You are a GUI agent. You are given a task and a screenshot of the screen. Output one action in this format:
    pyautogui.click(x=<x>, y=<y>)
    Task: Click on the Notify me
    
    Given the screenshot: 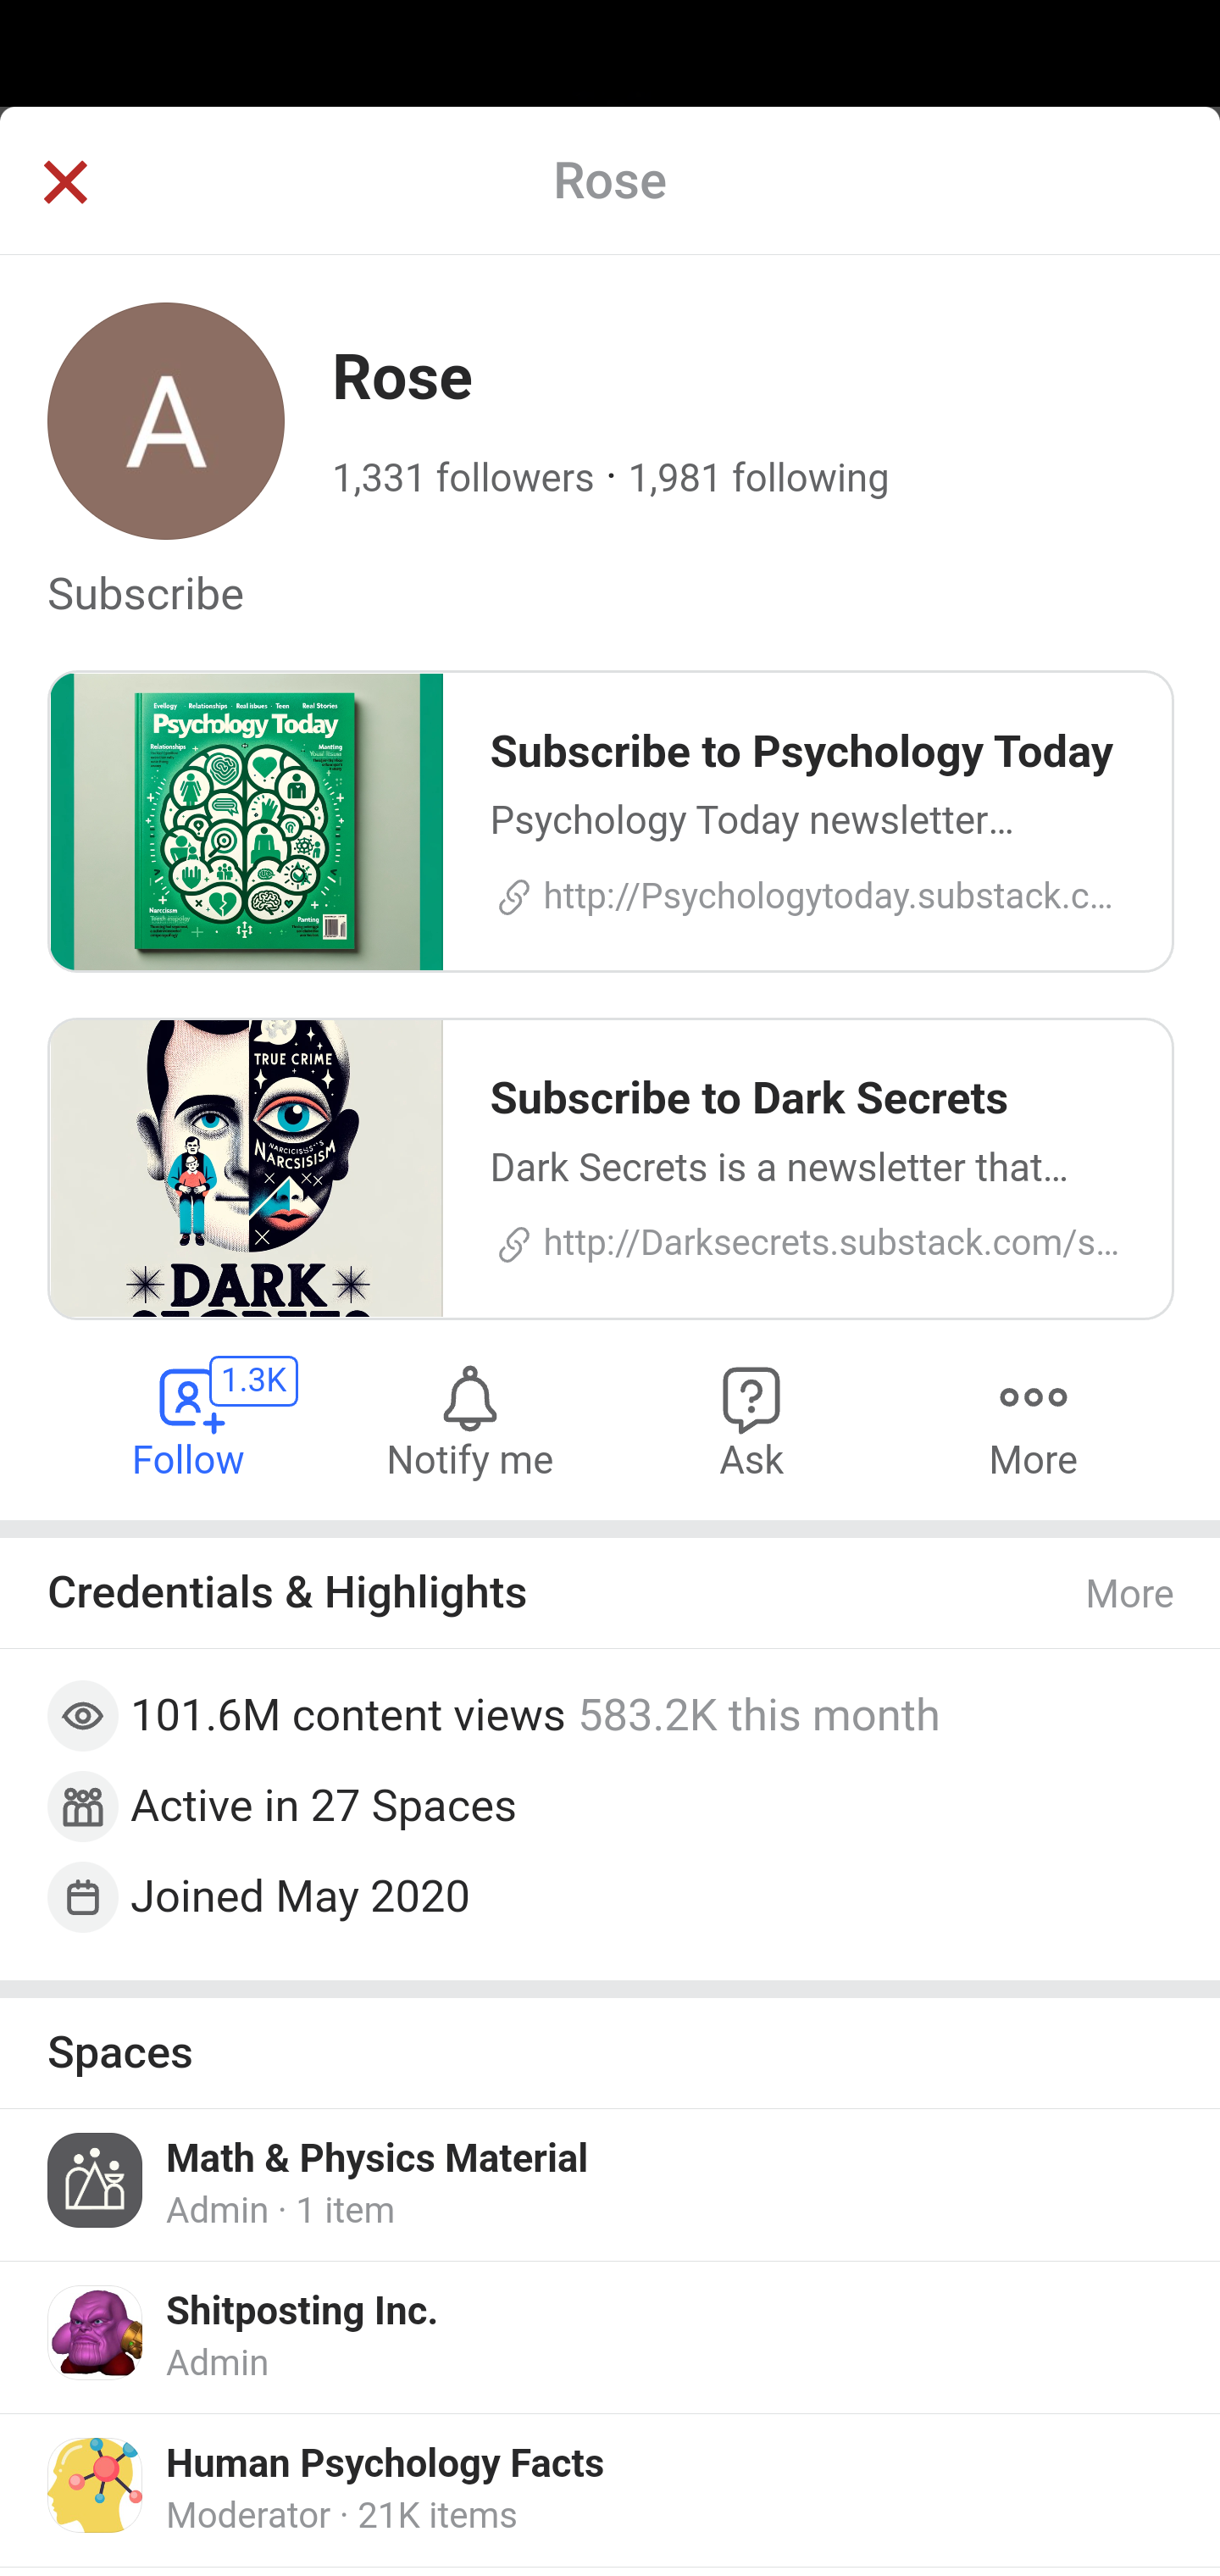 What is the action you would take?
    pyautogui.click(x=469, y=1419)
    